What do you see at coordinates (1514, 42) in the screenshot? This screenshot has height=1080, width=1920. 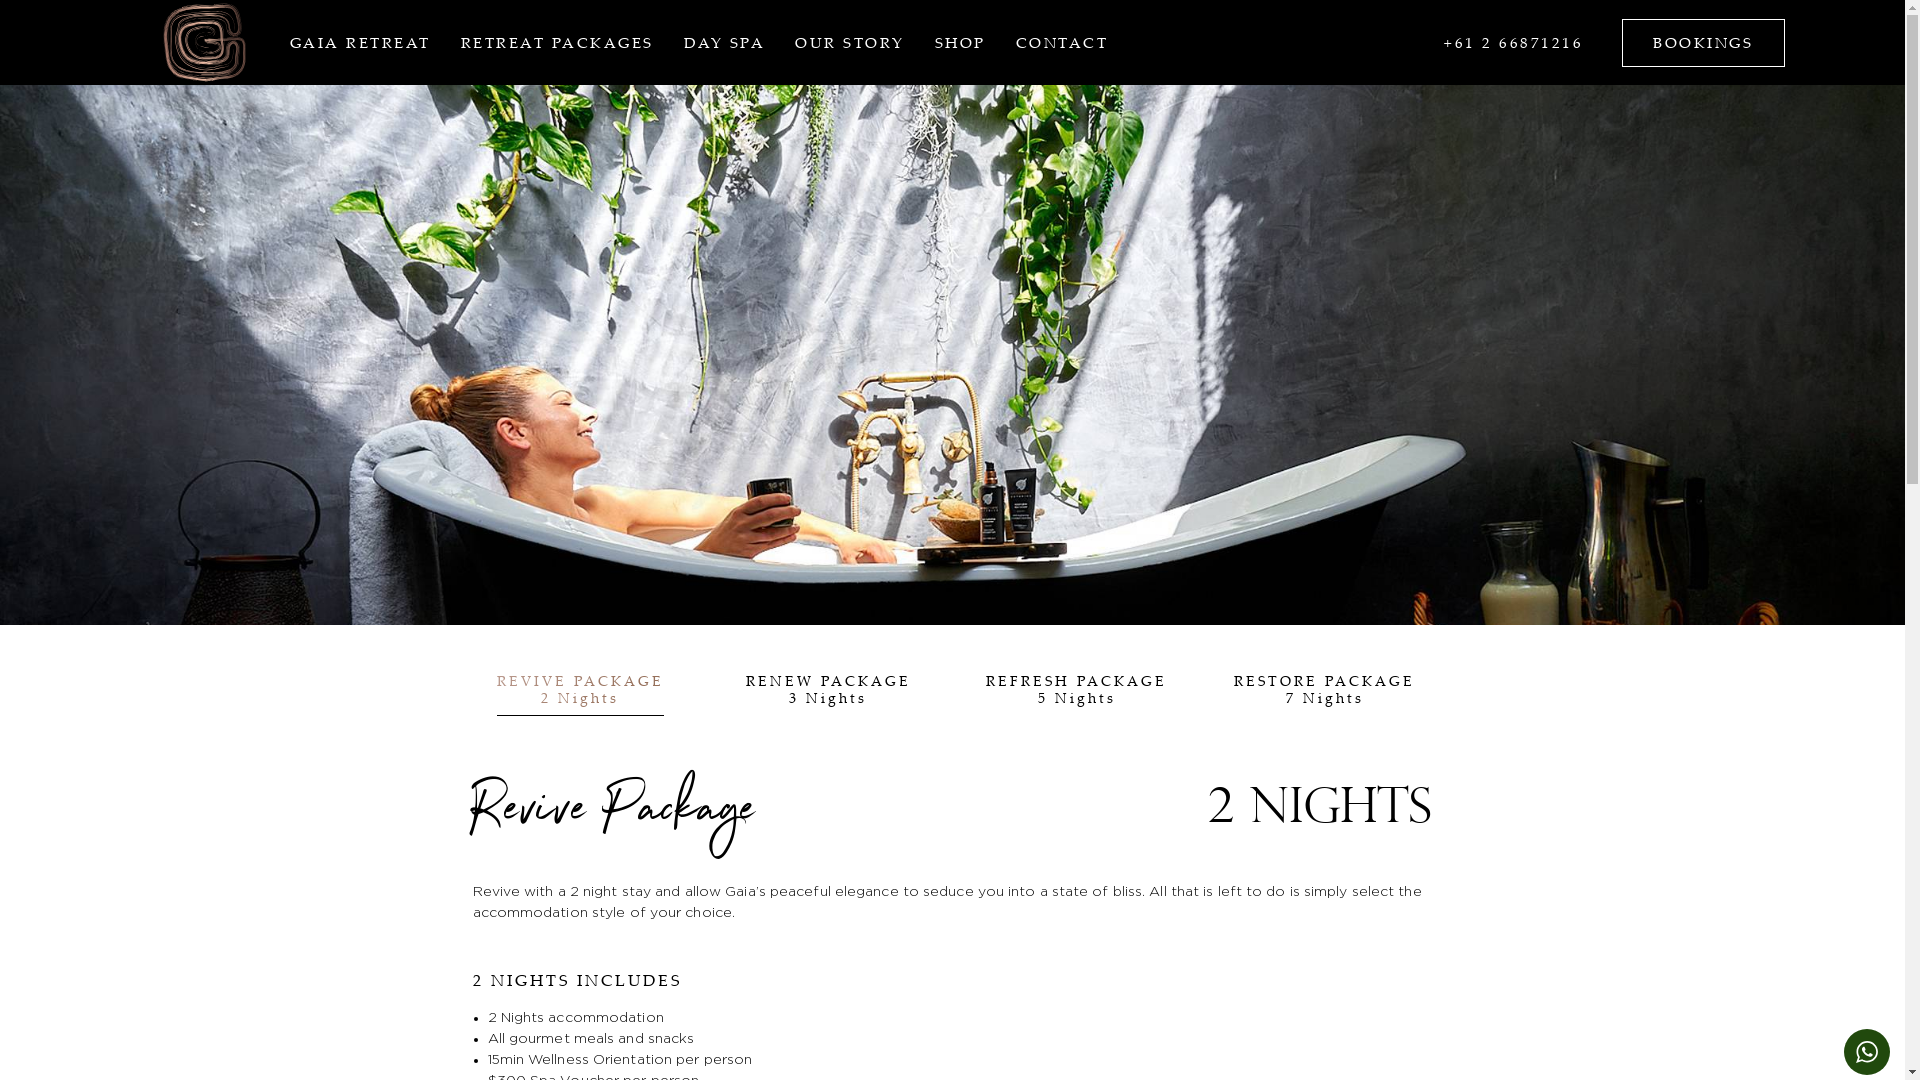 I see `+61 2 66871216` at bounding box center [1514, 42].